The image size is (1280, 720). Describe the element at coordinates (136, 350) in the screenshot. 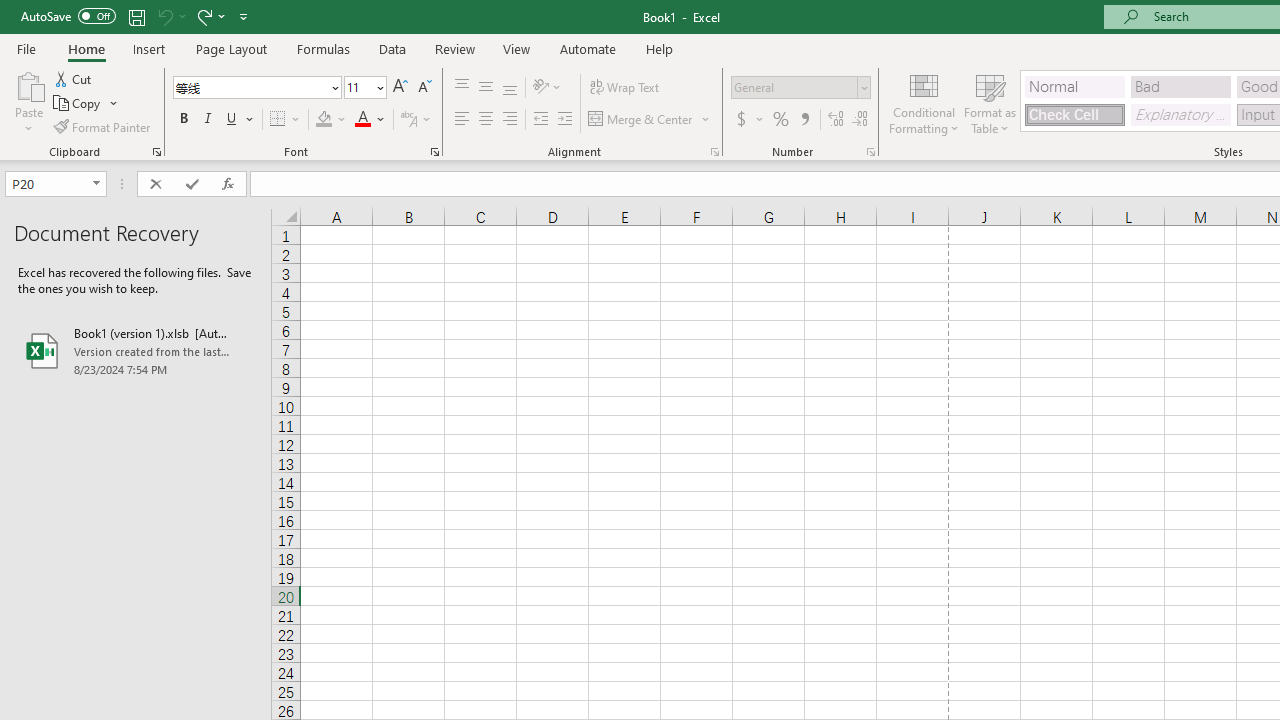

I see `Book1 (version 1).xlsb  [AutoRecovered]` at that location.